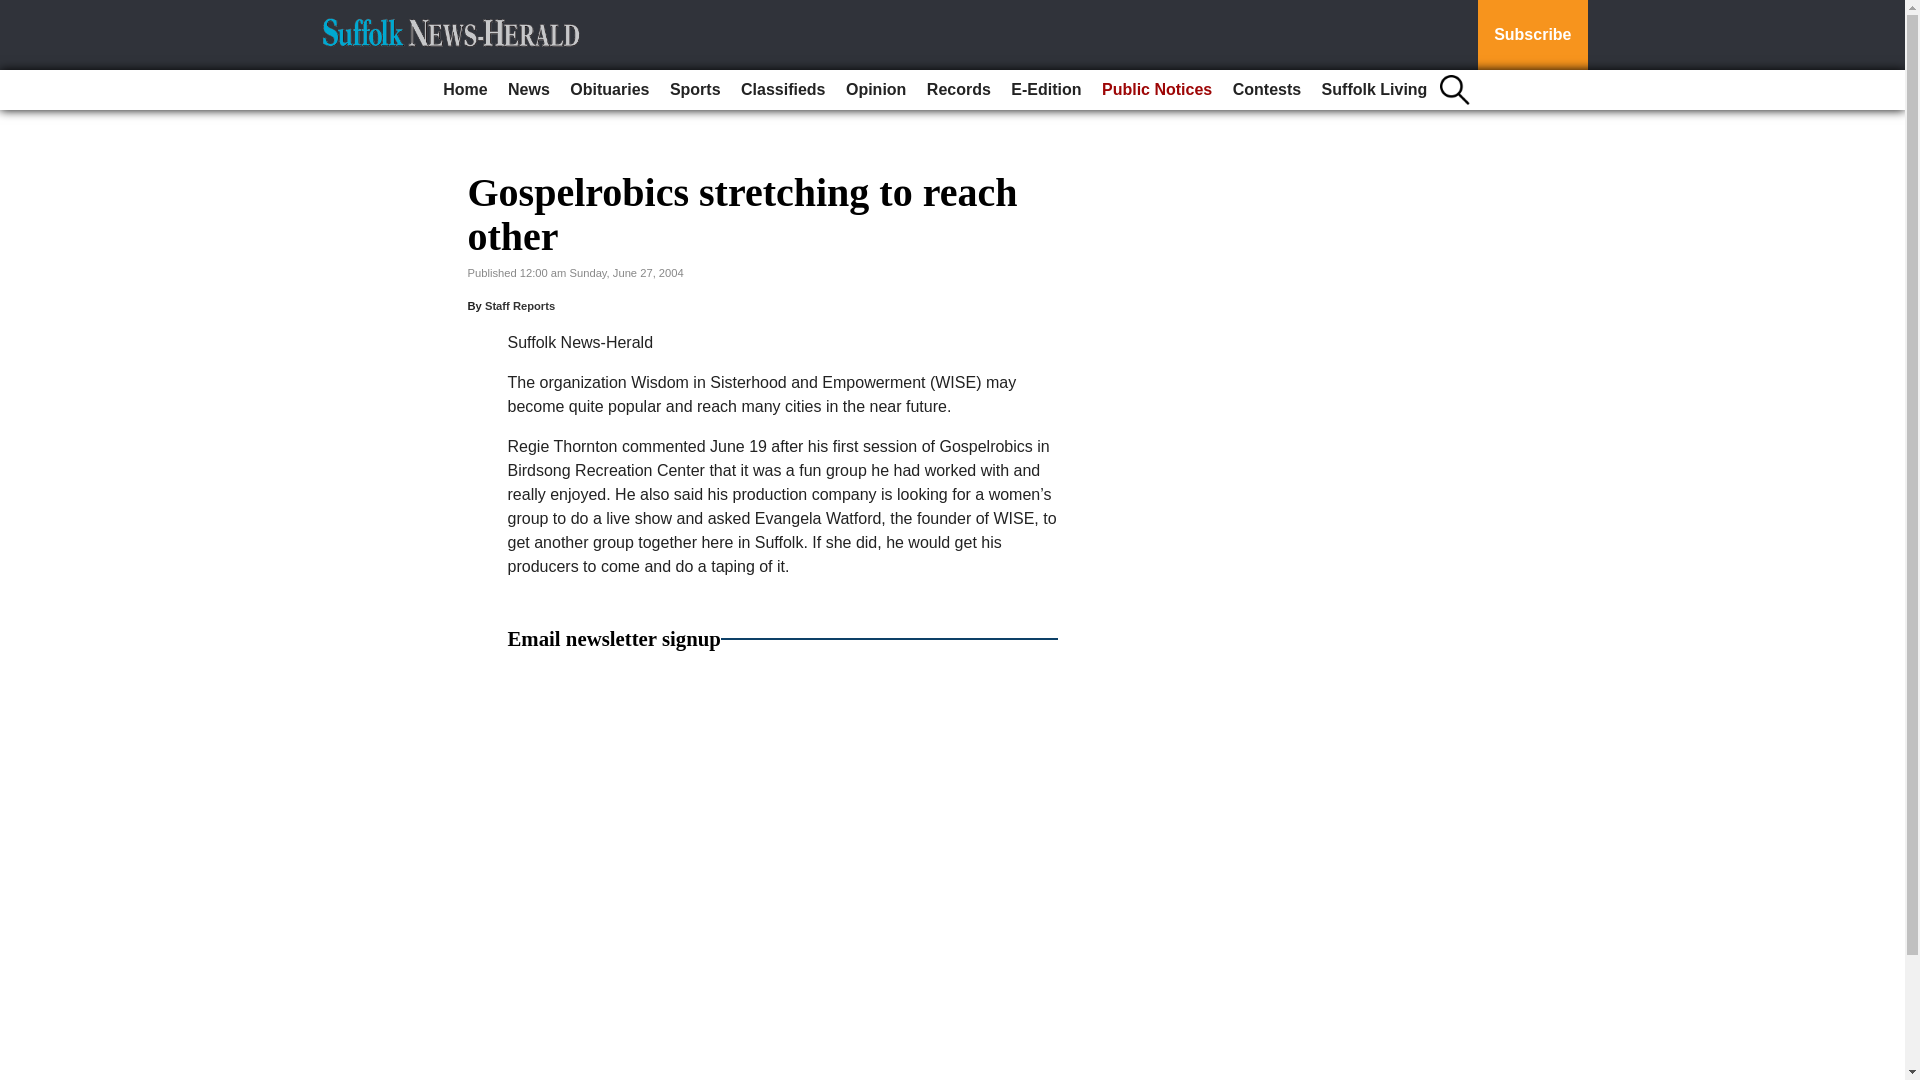 The image size is (1920, 1080). I want to click on Home, so click(465, 90).